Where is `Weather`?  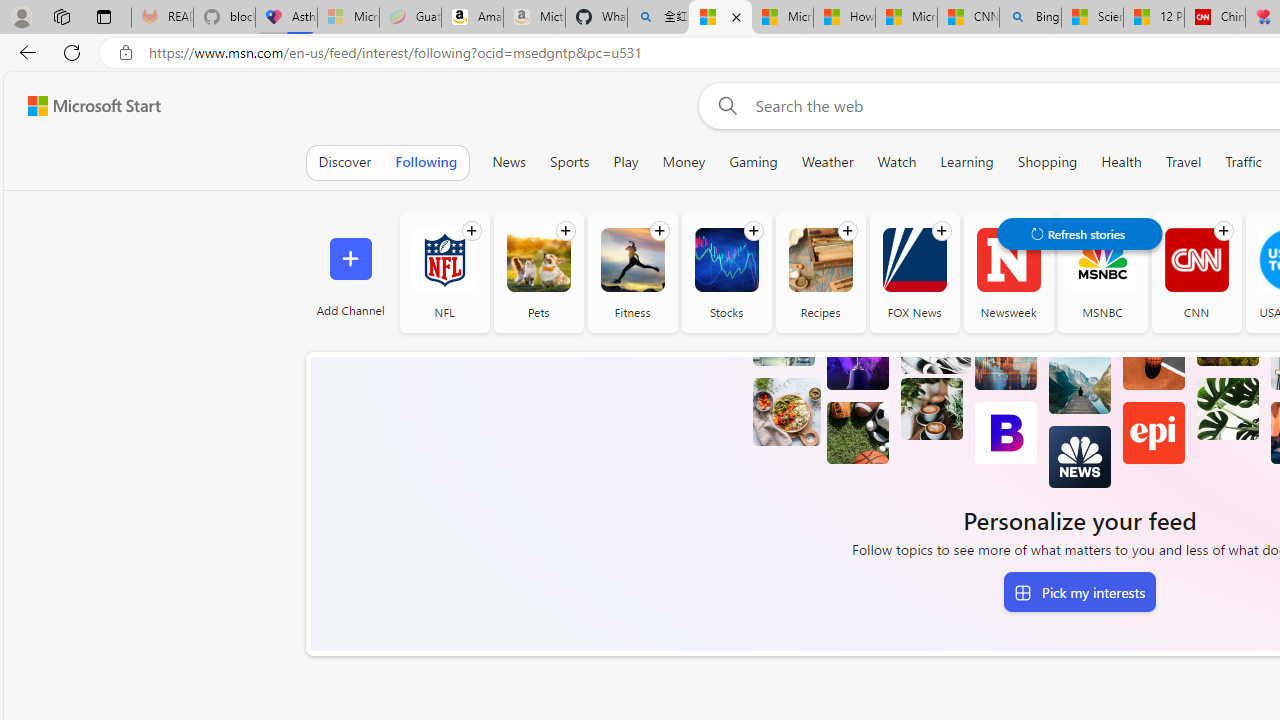 Weather is located at coordinates (827, 162).